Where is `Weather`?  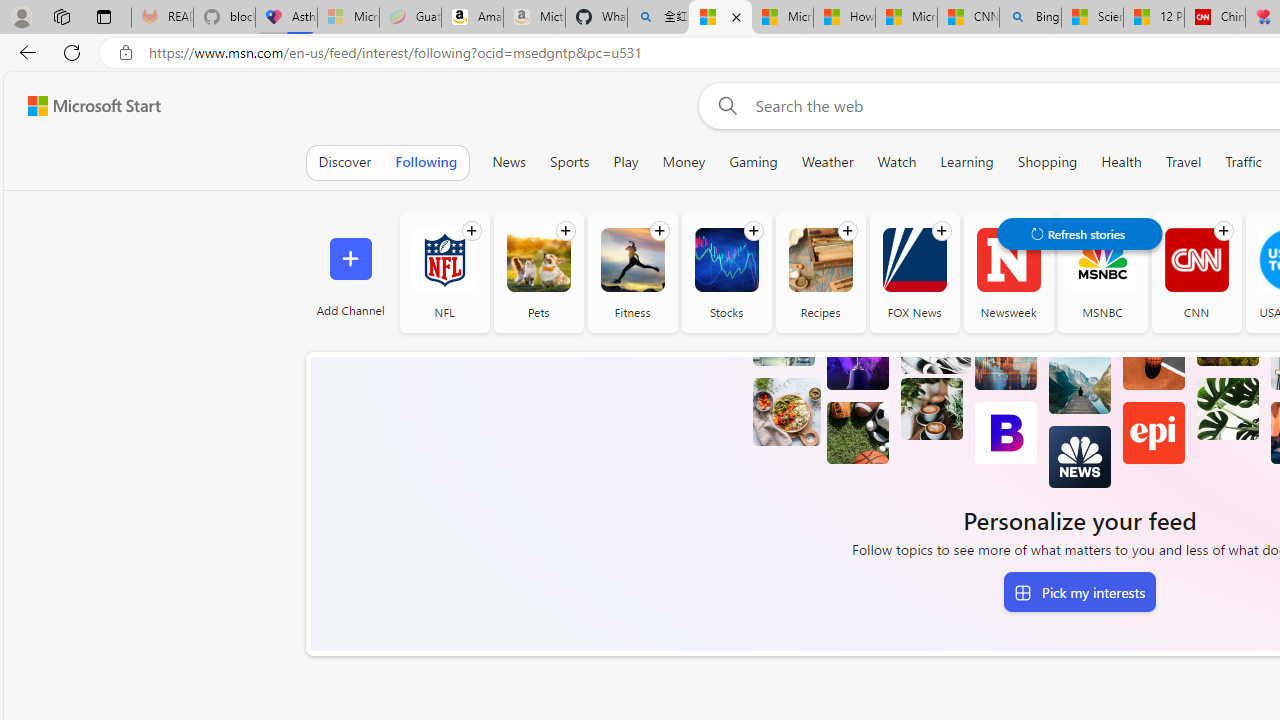 Weather is located at coordinates (827, 162).